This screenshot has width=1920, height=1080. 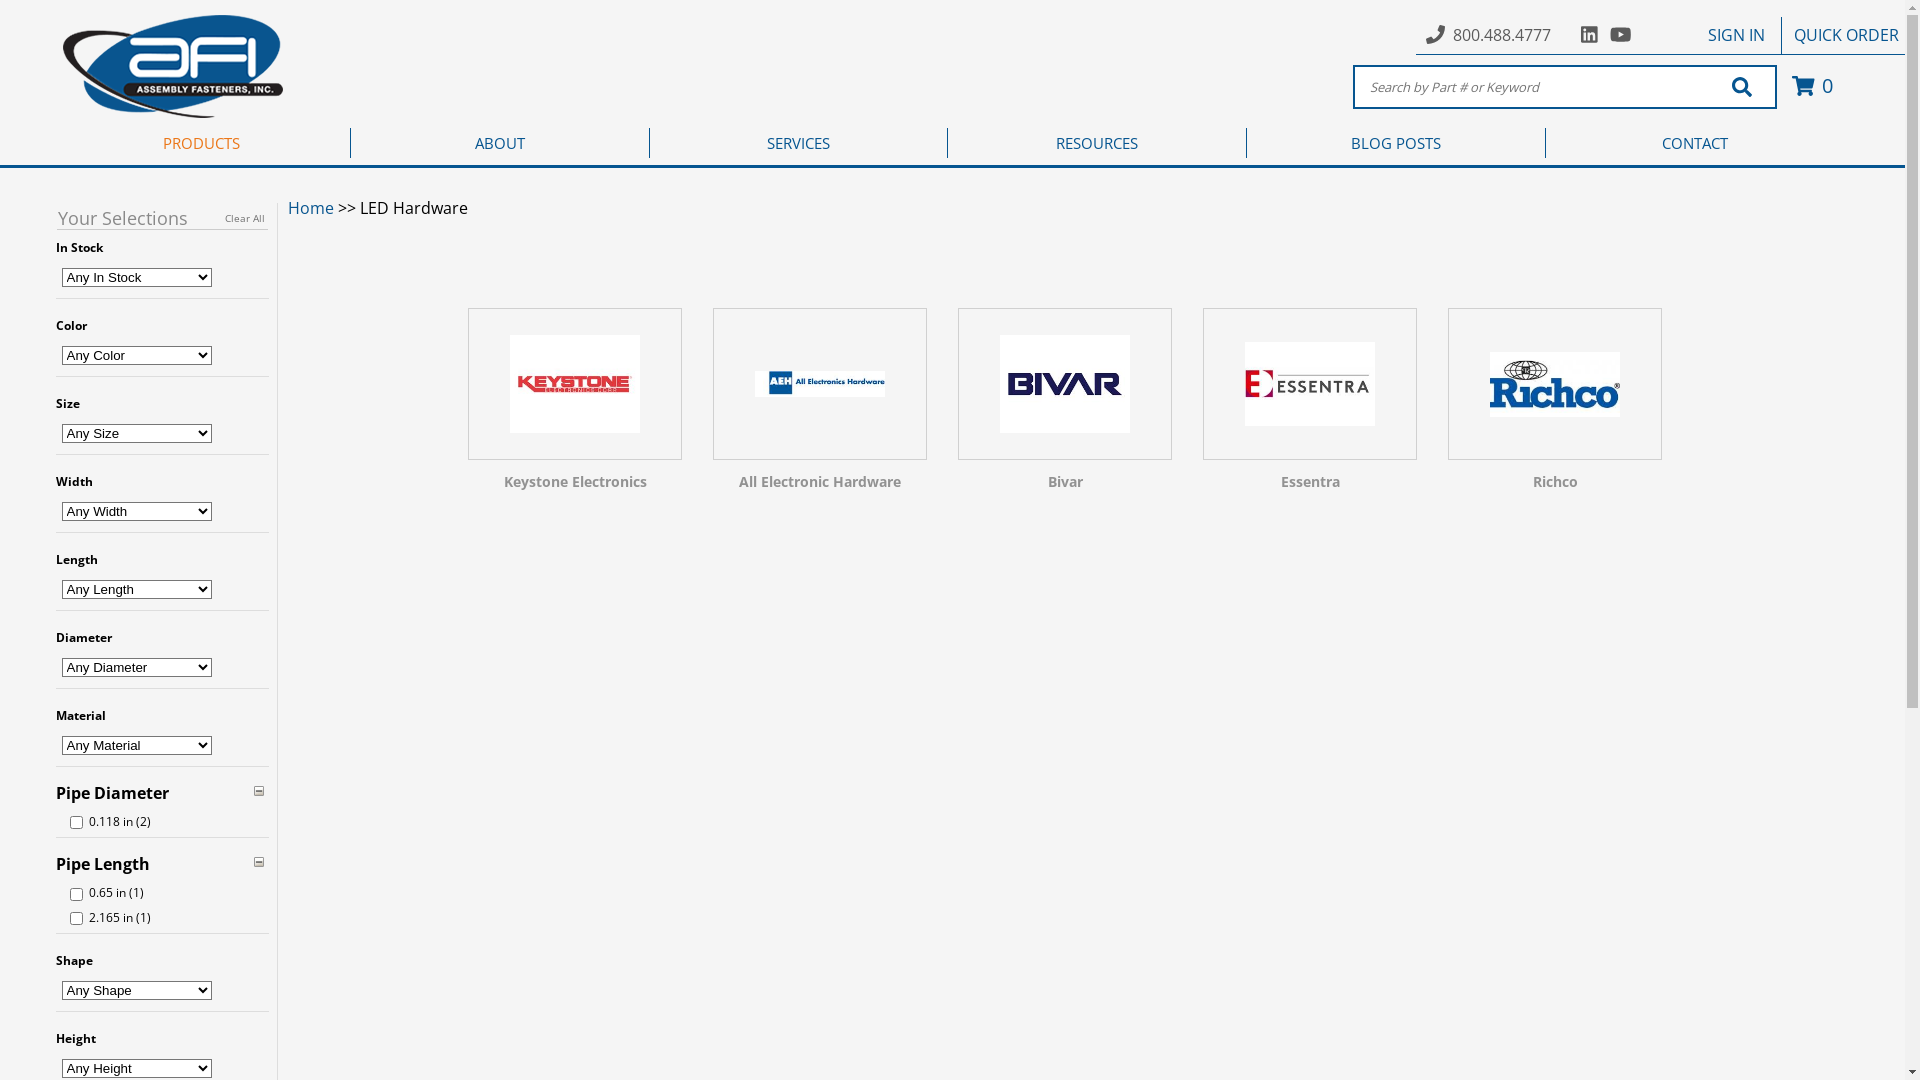 I want to click on BLOG POSTS, so click(x=1396, y=143).